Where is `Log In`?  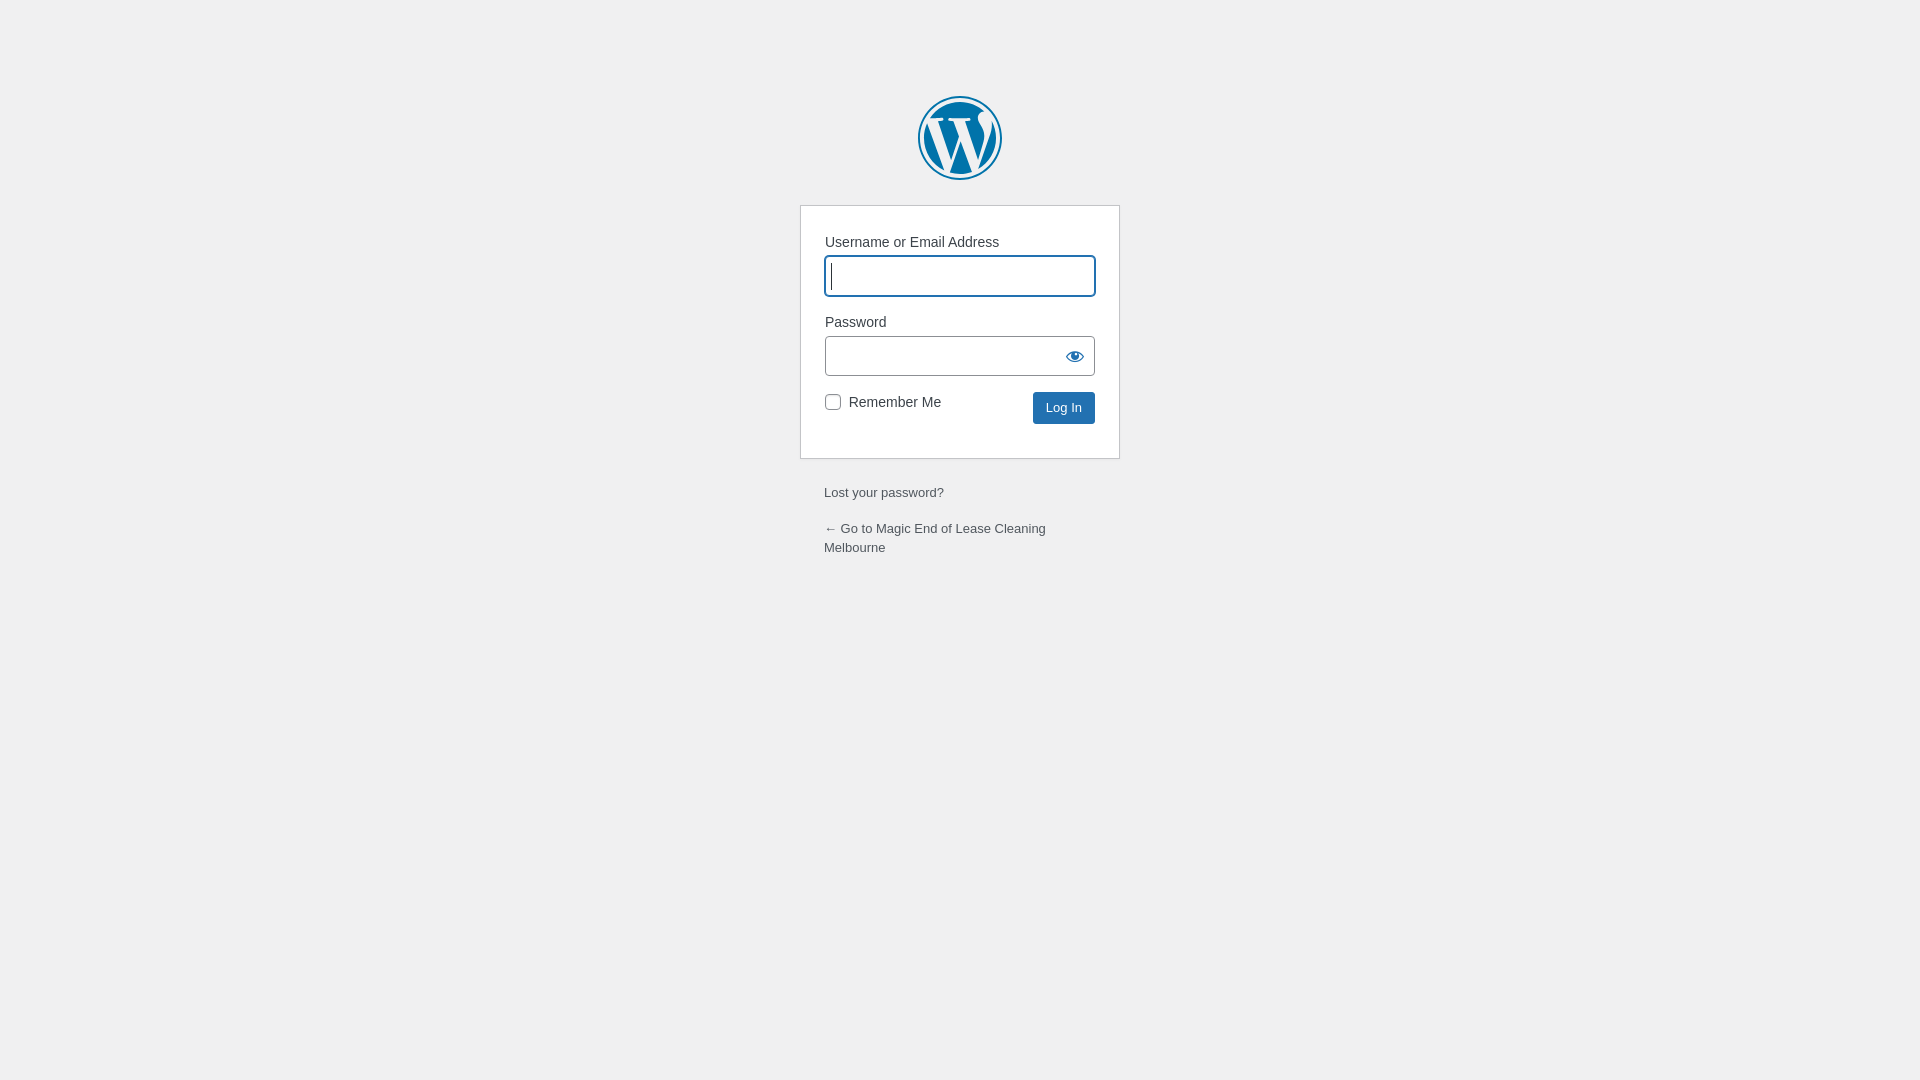 Log In is located at coordinates (1064, 408).